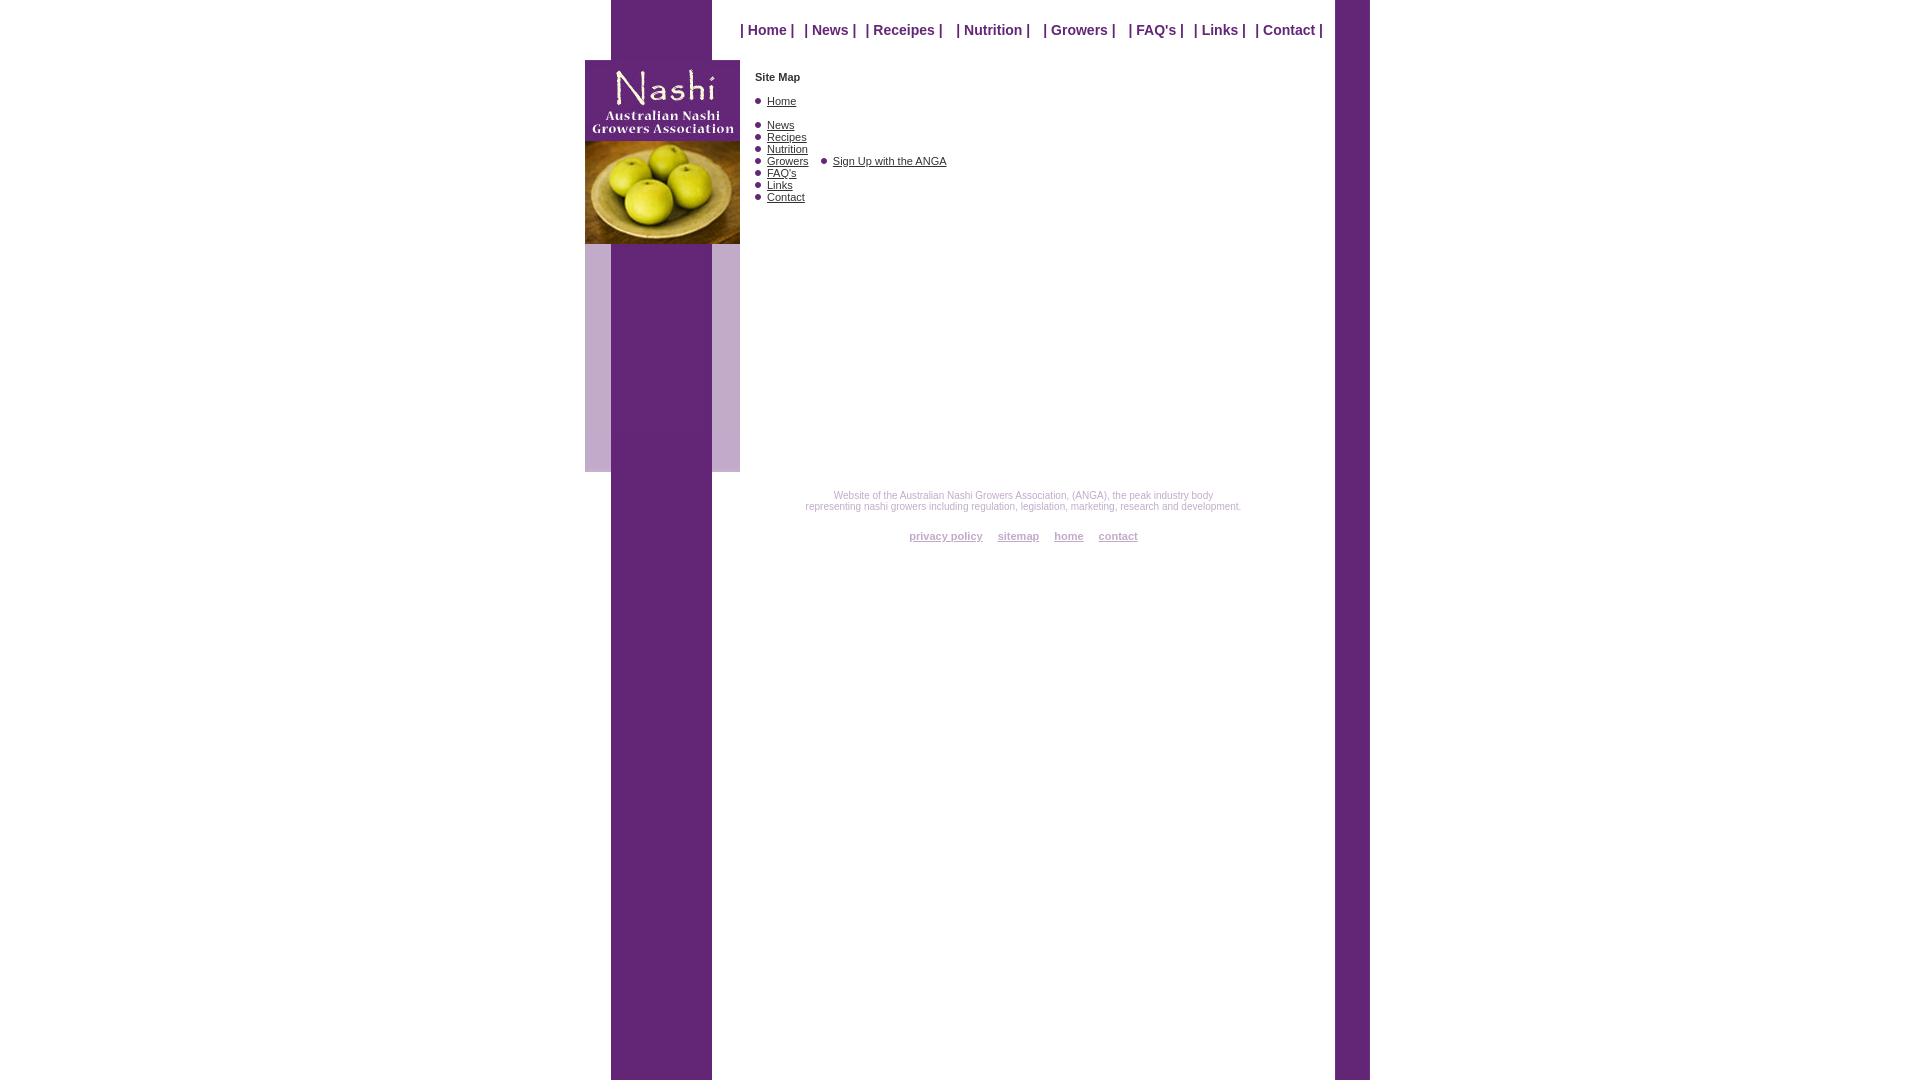 Image resolution: width=1920 pixels, height=1080 pixels. Describe the element at coordinates (830, 30) in the screenshot. I see `| News |` at that location.